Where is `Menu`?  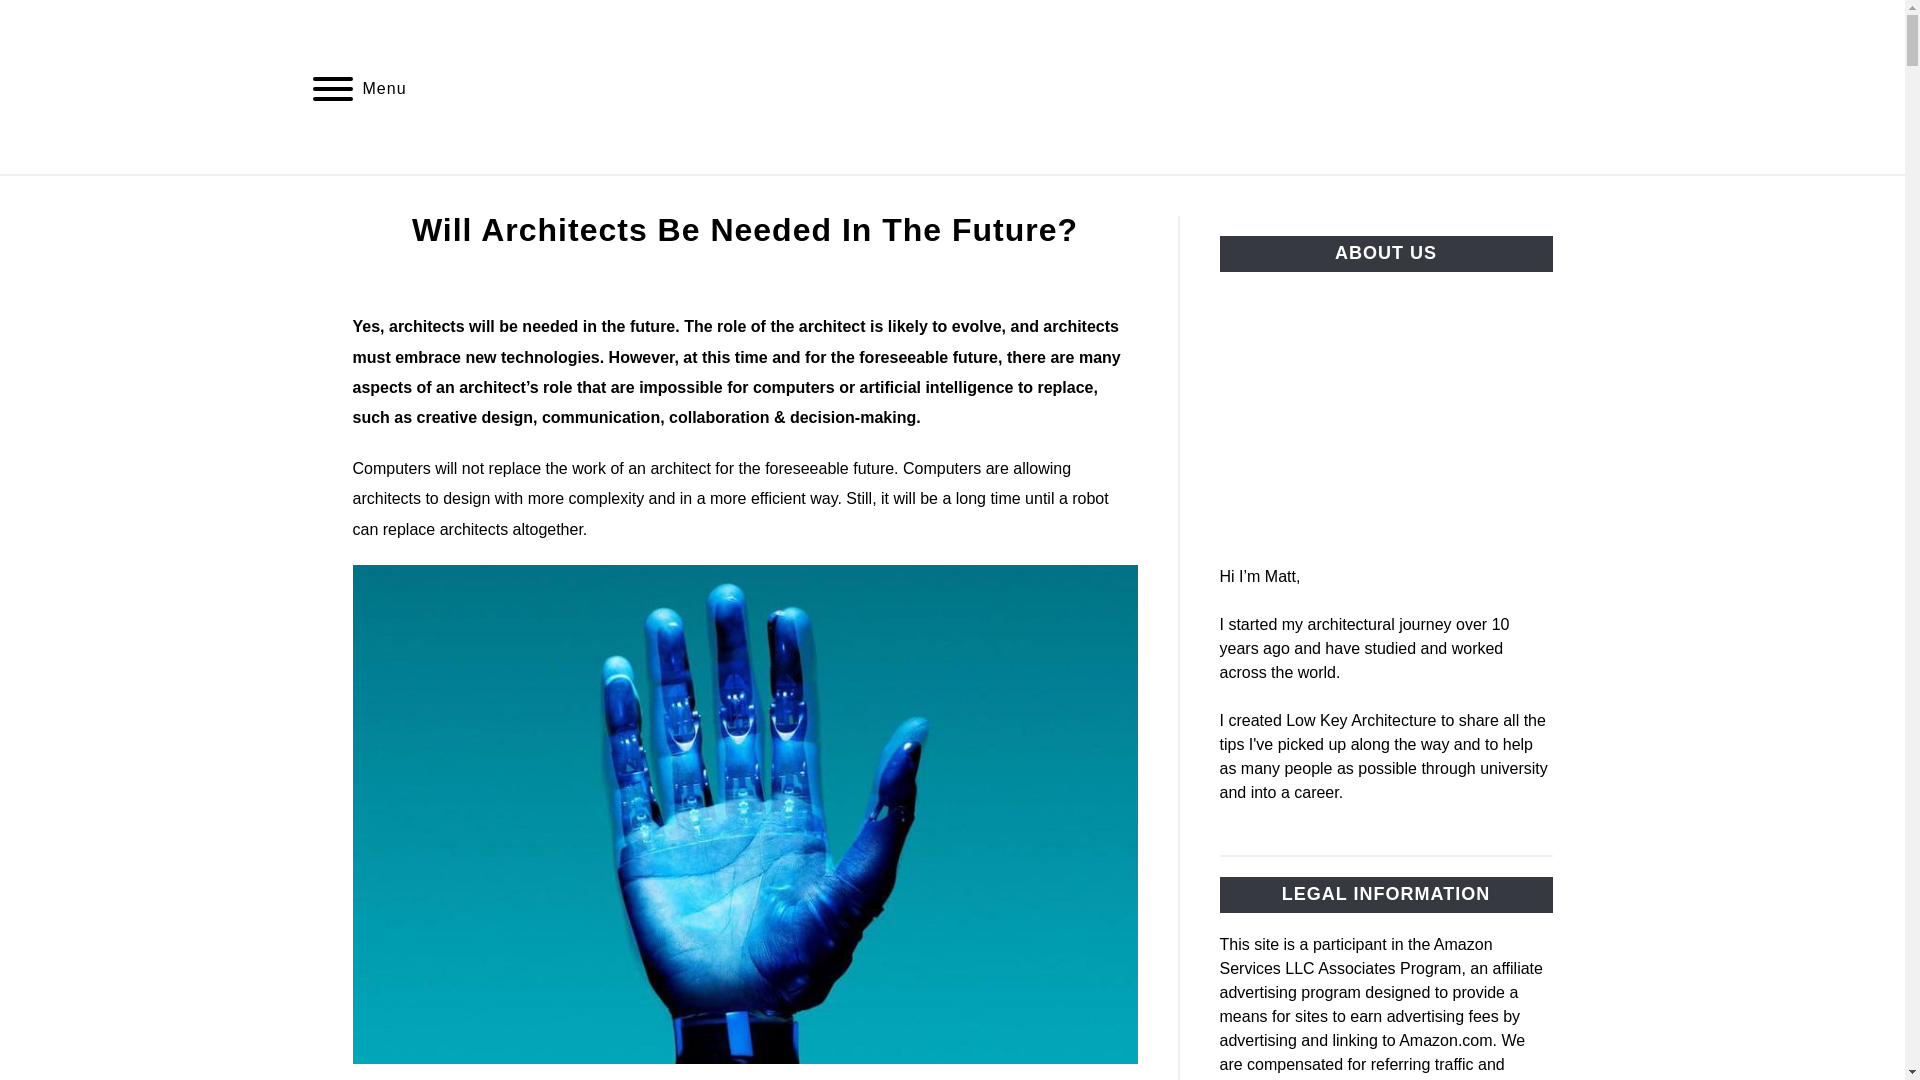
Menu is located at coordinates (332, 92).